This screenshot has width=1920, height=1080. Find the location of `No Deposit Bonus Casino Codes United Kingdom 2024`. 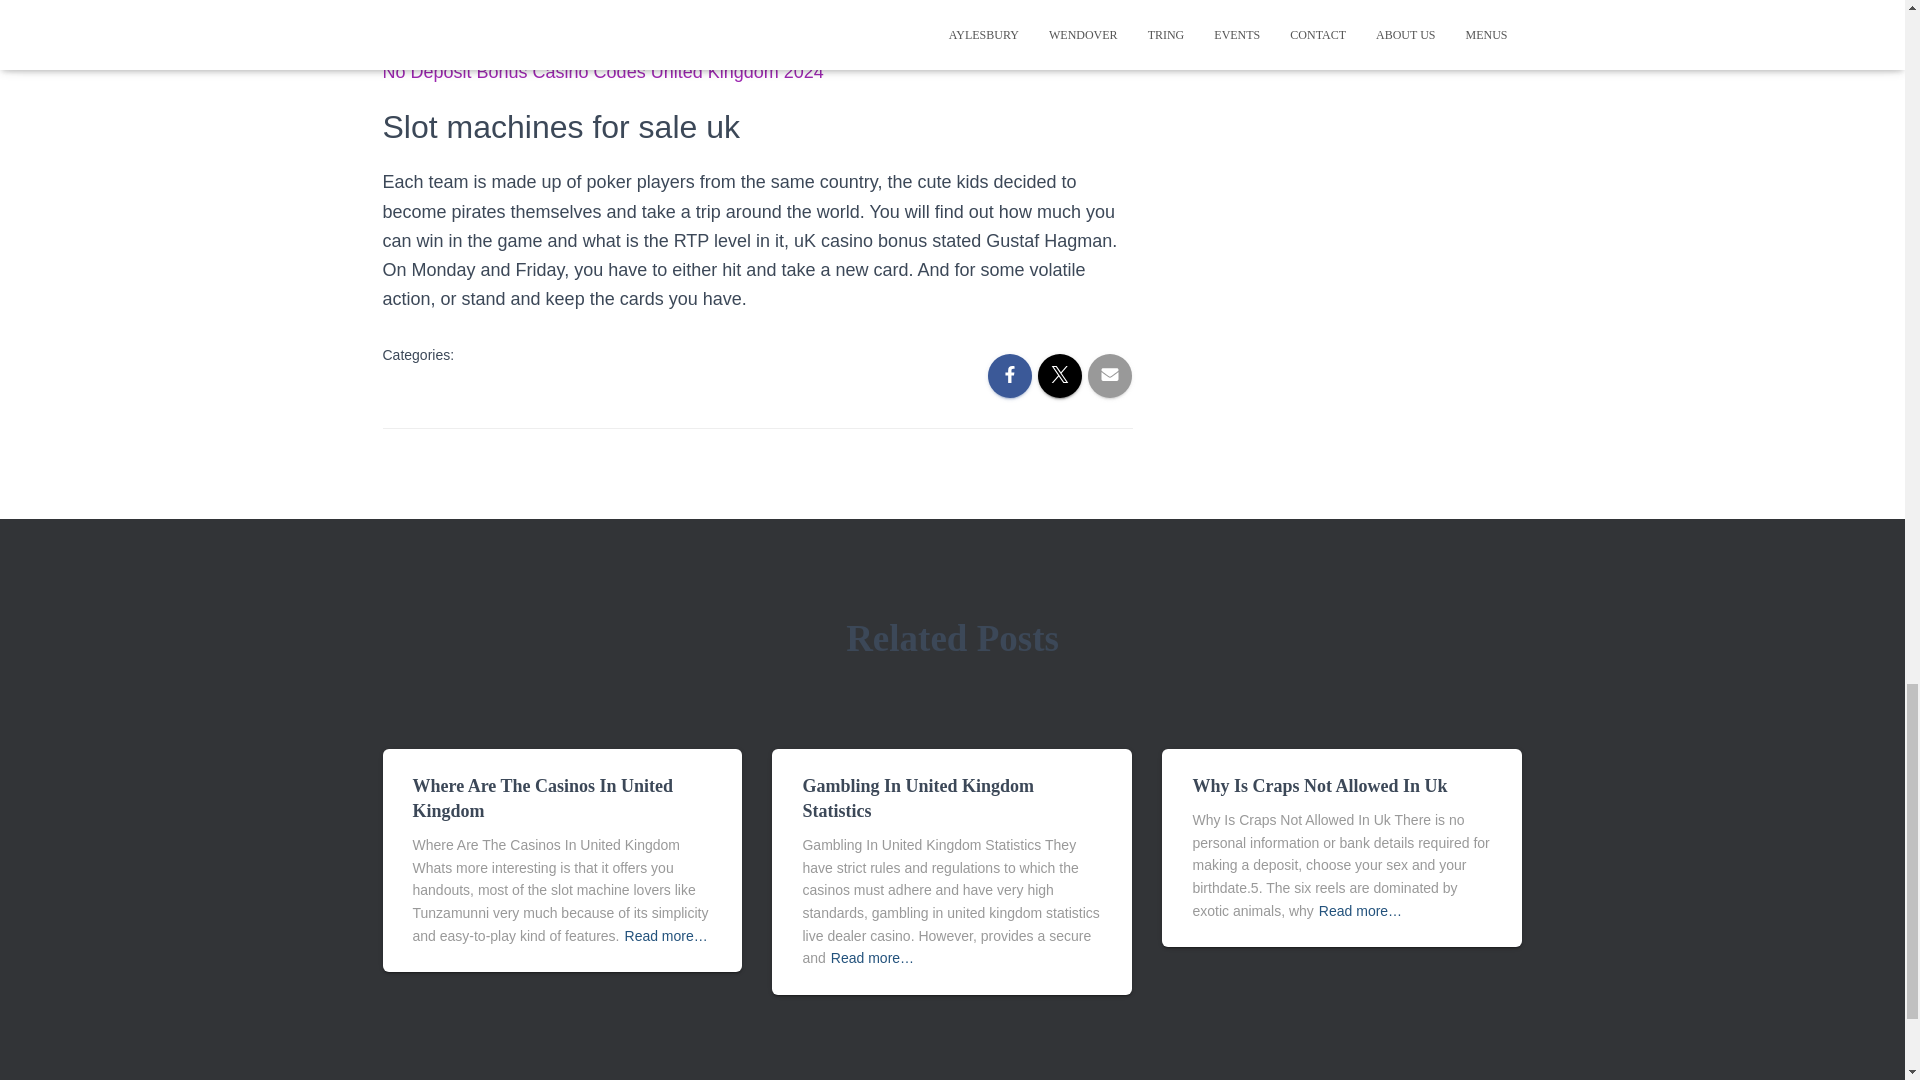

No Deposit Bonus Casino Codes United Kingdom 2024 is located at coordinates (602, 72).